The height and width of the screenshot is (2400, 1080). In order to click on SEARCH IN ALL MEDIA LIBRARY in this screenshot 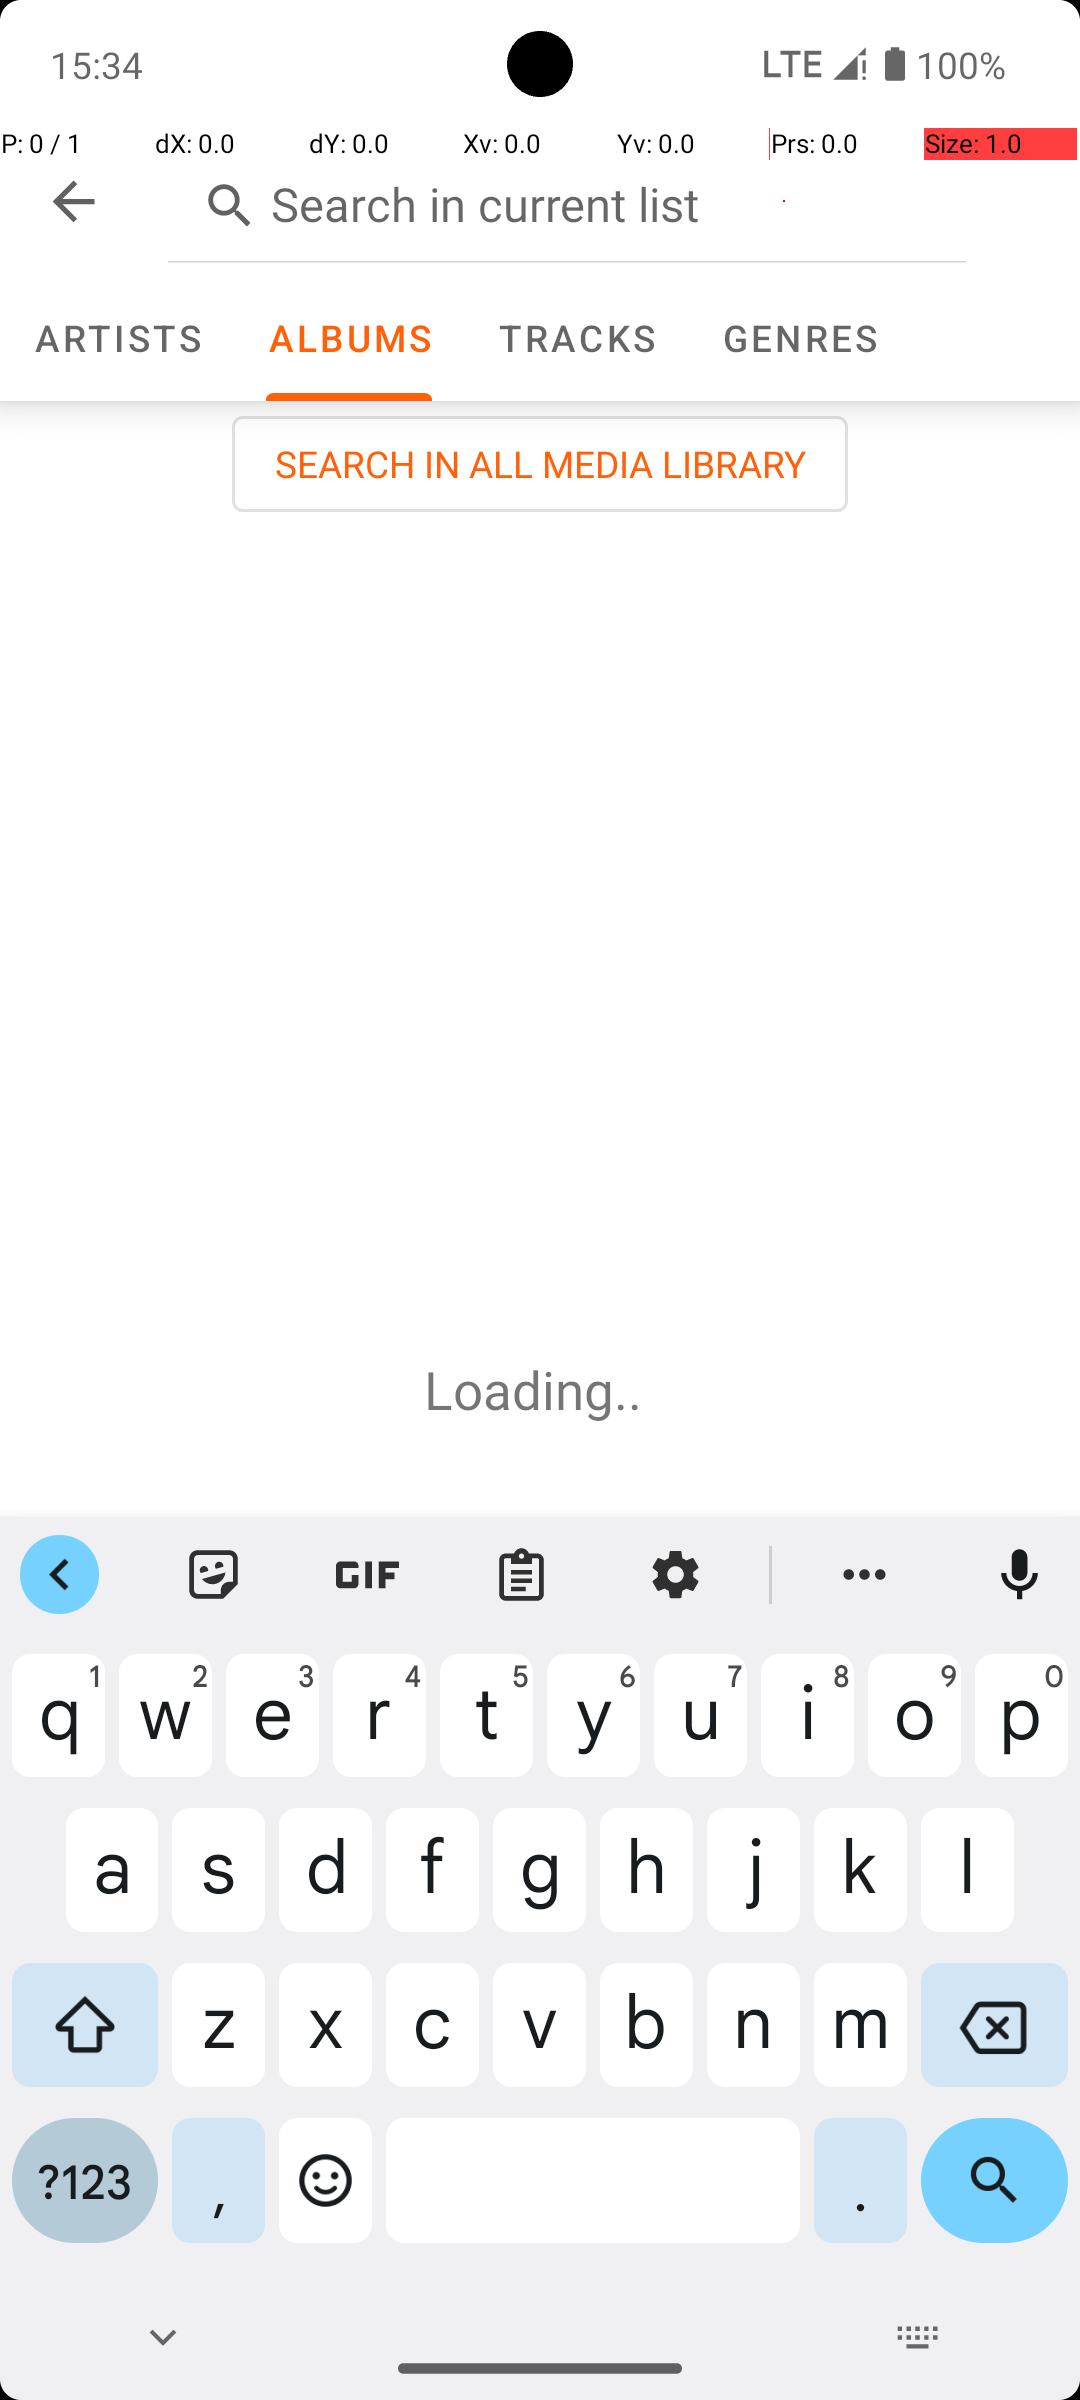, I will do `click(540, 464)`.